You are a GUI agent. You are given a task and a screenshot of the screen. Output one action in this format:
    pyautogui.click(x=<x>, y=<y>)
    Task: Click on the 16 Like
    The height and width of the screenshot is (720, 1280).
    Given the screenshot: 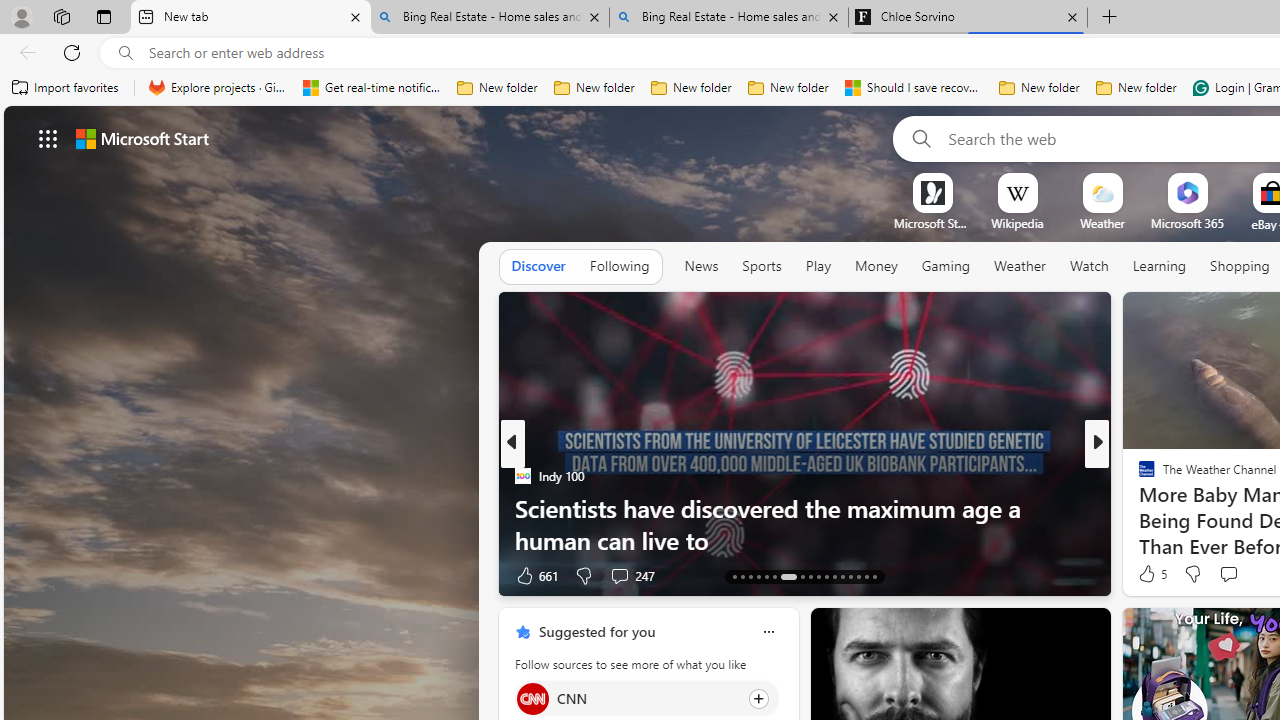 What is the action you would take?
    pyautogui.click(x=1149, y=574)
    